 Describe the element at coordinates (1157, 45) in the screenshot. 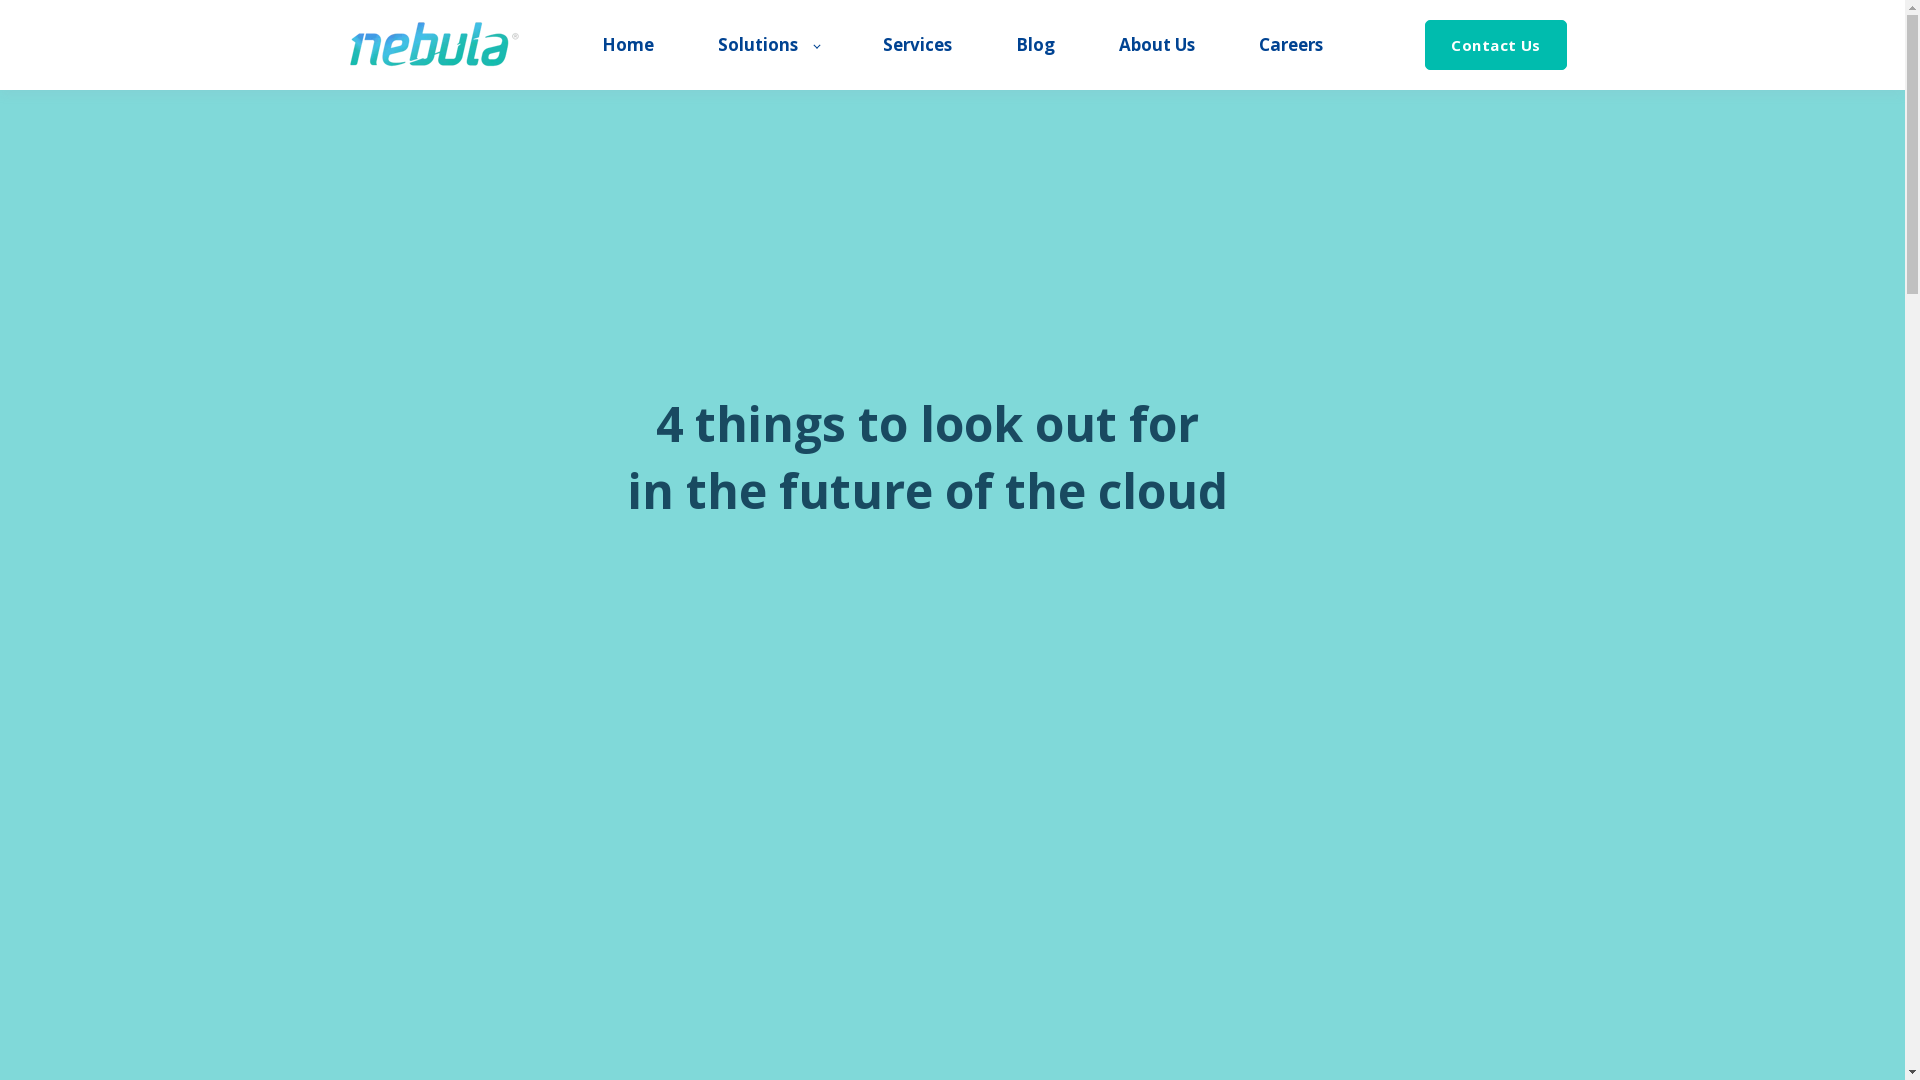

I see `About Us` at that location.